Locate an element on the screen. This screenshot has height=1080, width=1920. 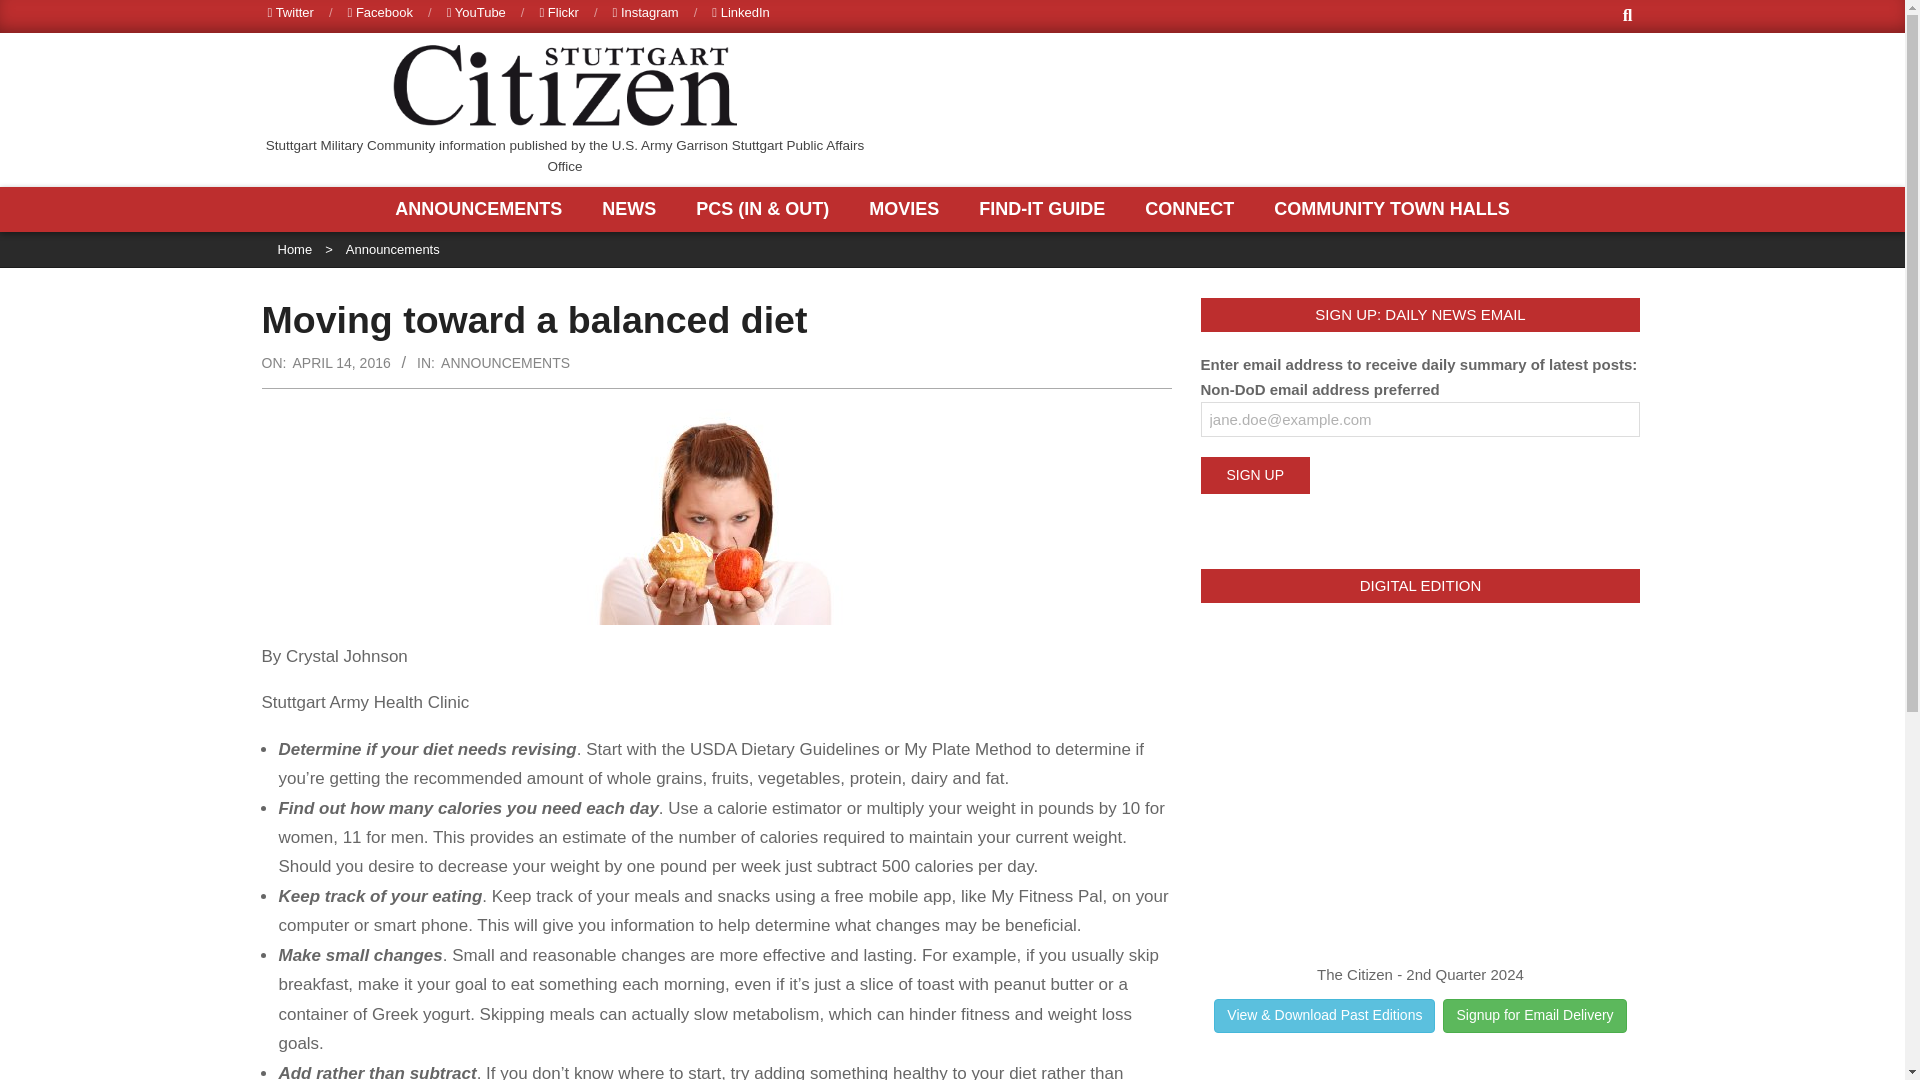
Instagram is located at coordinates (646, 12).